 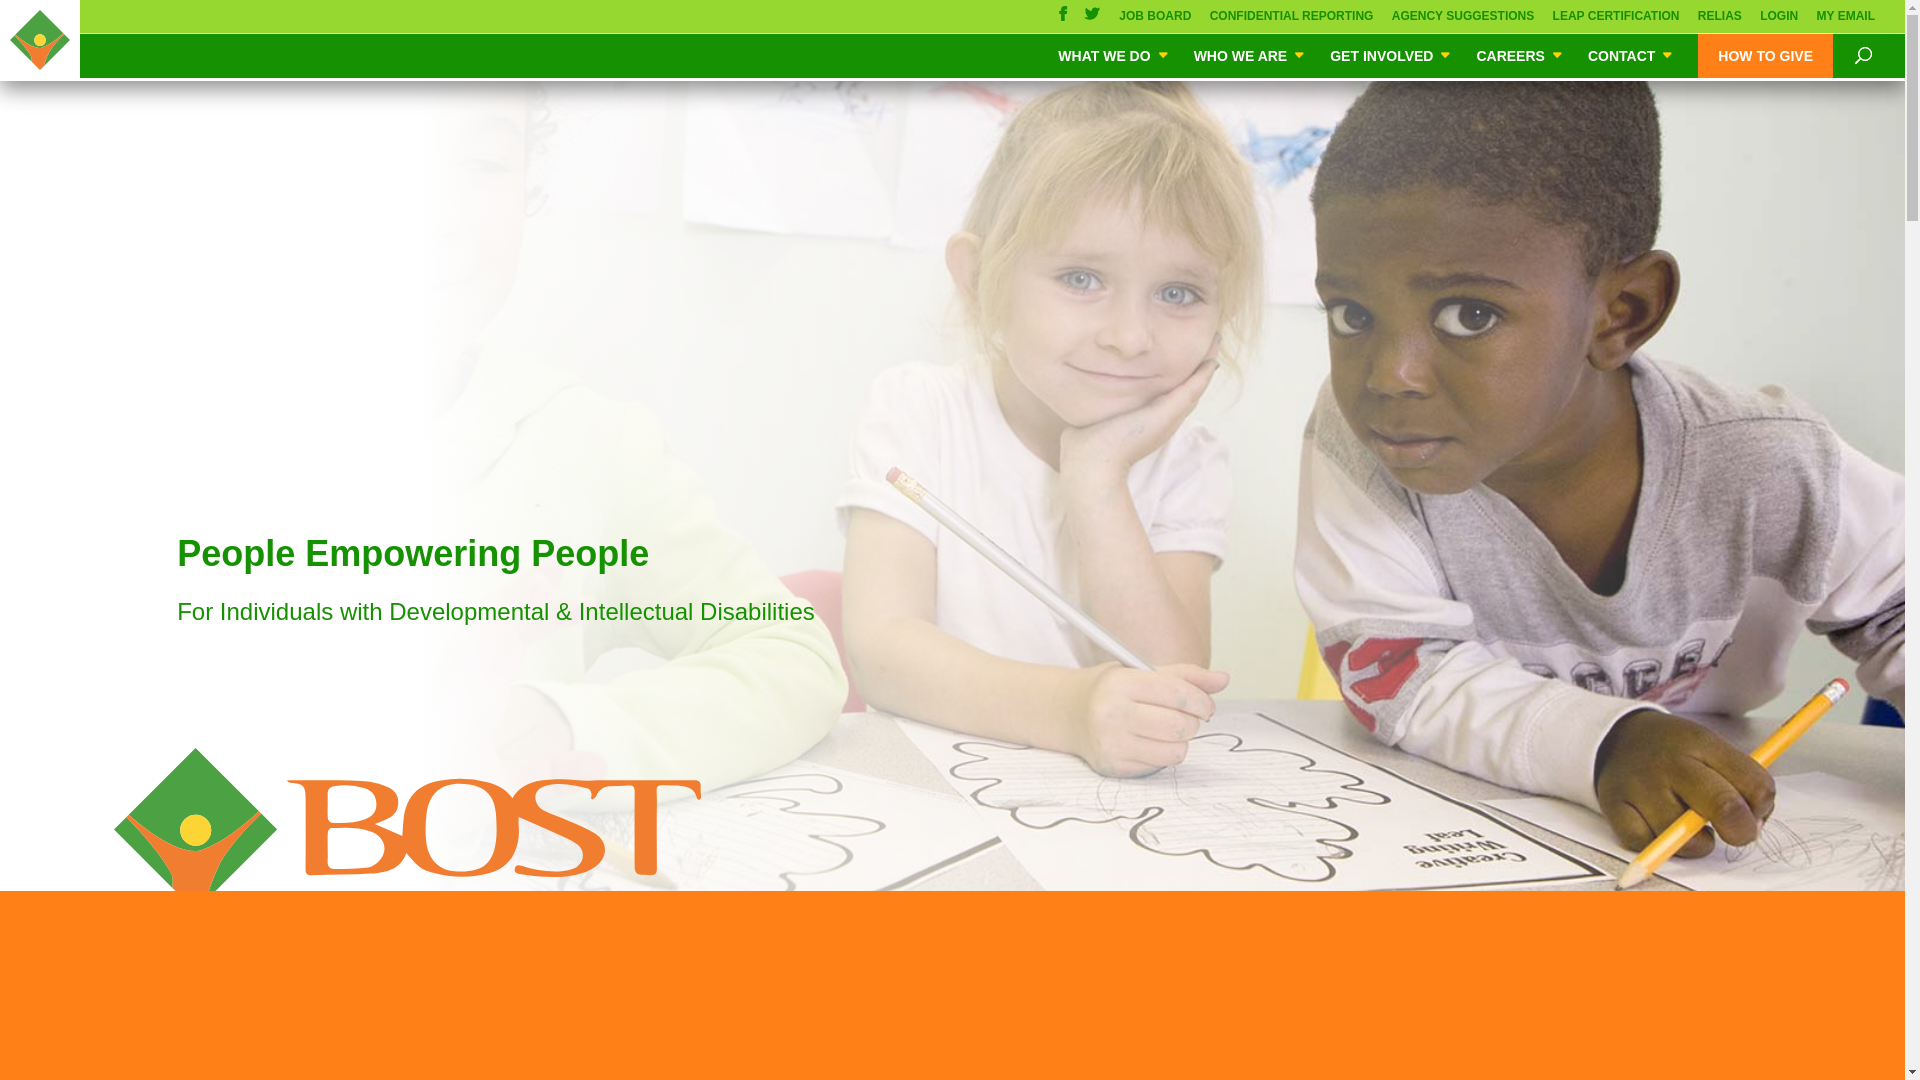 What do you see at coordinates (1846, 21) in the screenshot?
I see `MY EMAIL` at bounding box center [1846, 21].